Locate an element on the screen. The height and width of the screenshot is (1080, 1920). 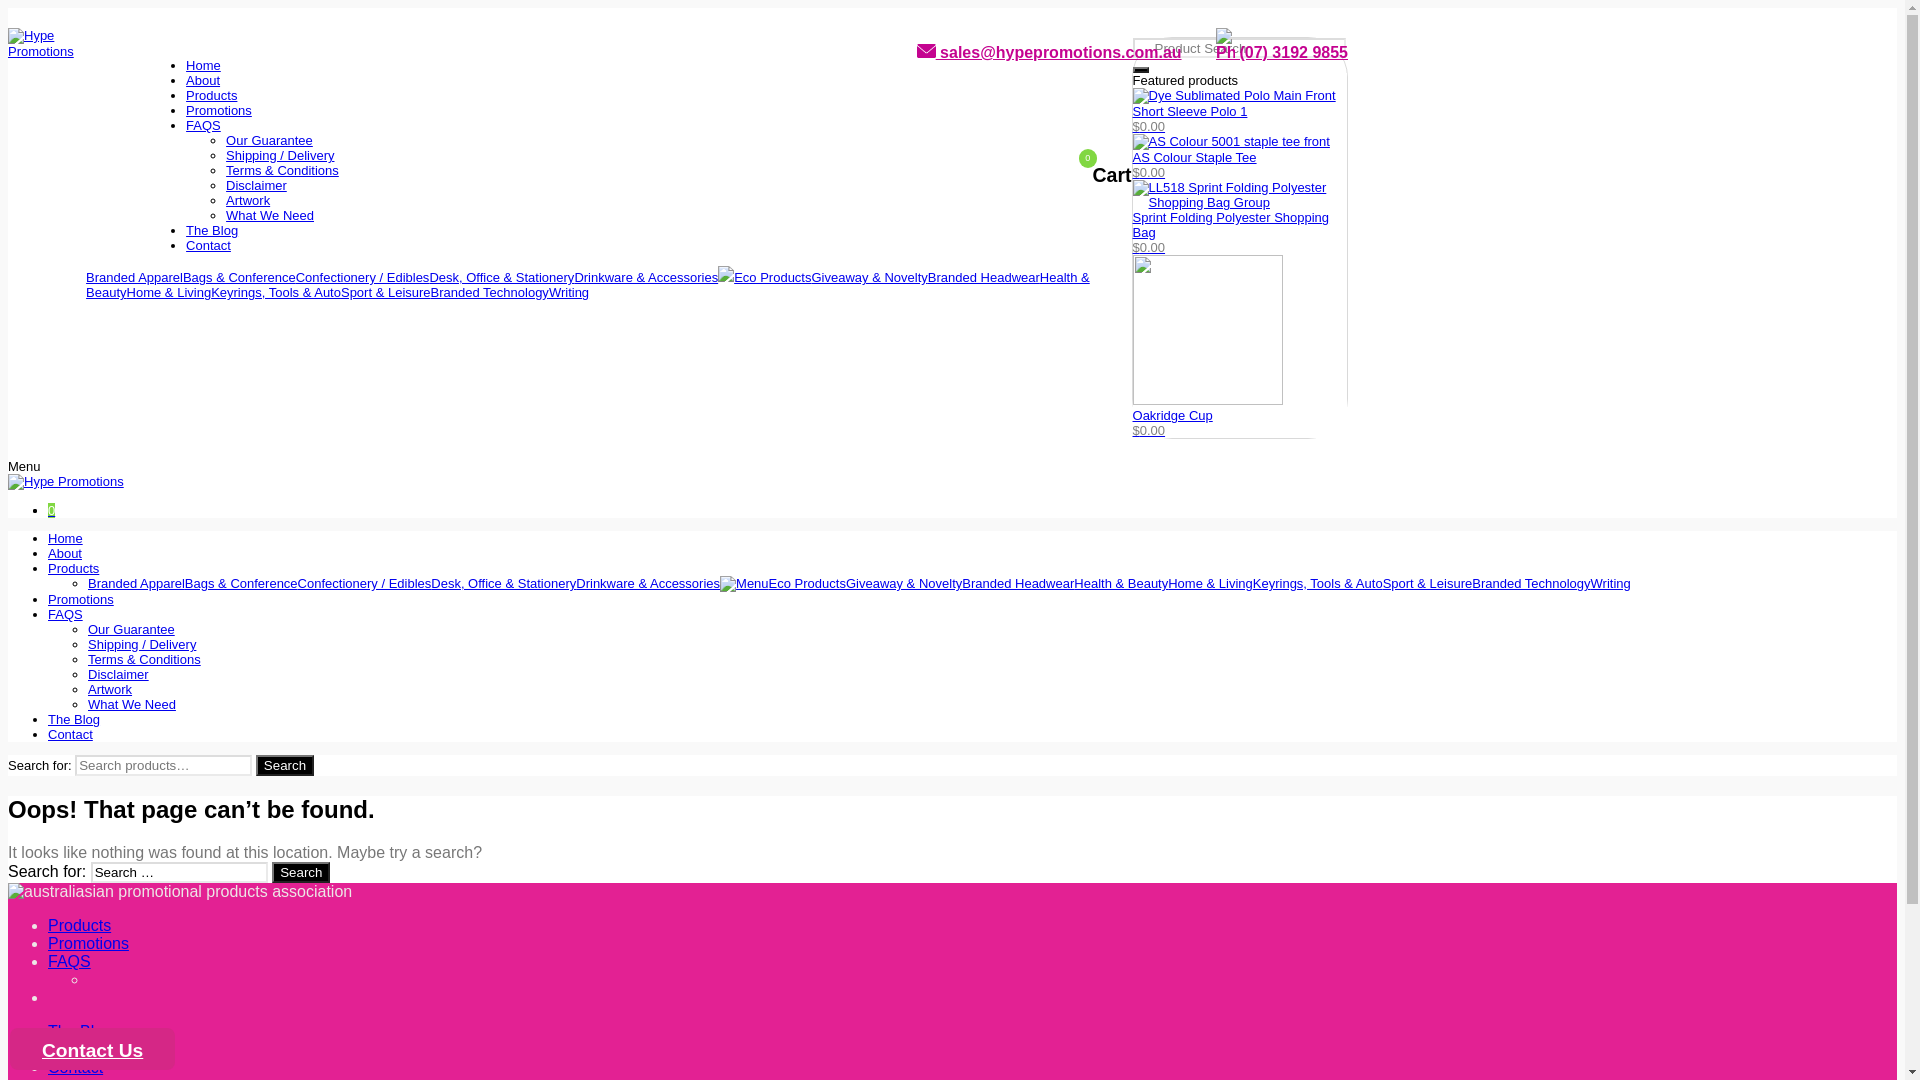
What We Need is located at coordinates (132, 704).